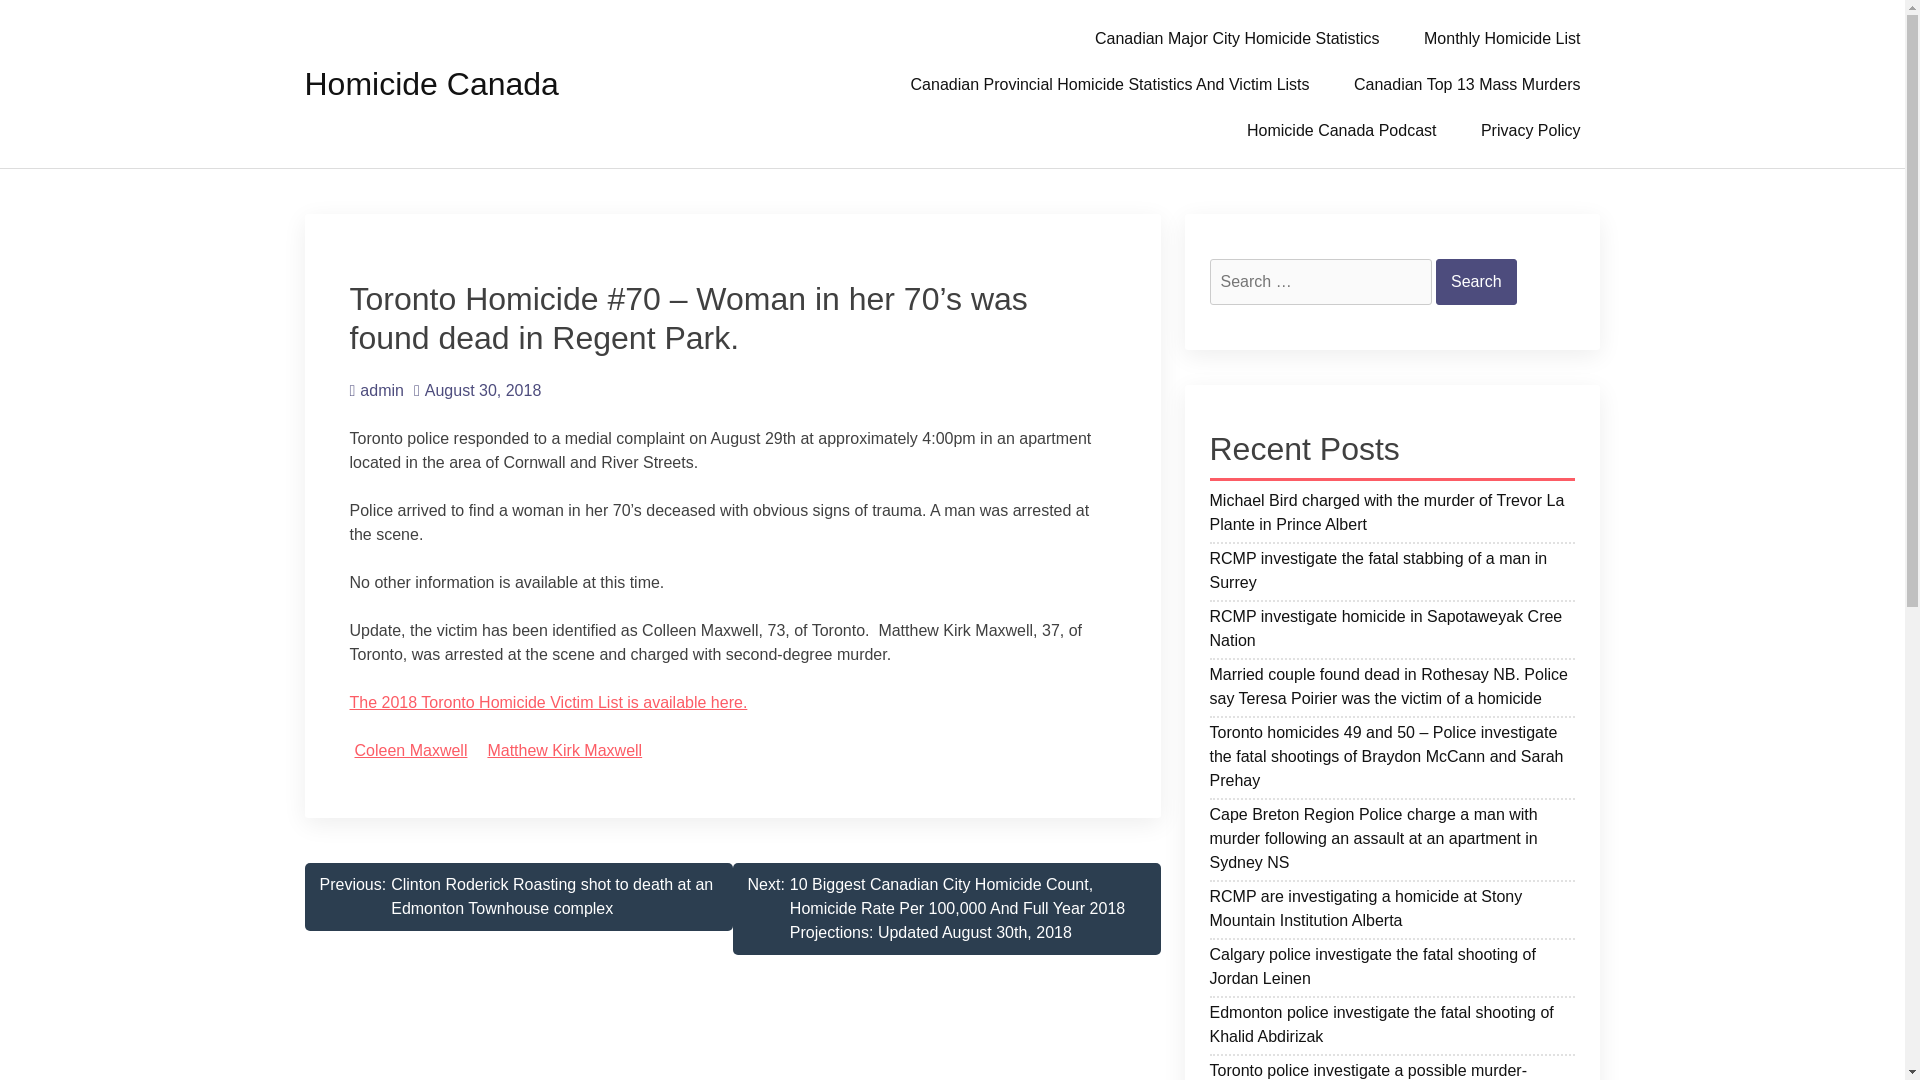  I want to click on Search, so click(1476, 282).